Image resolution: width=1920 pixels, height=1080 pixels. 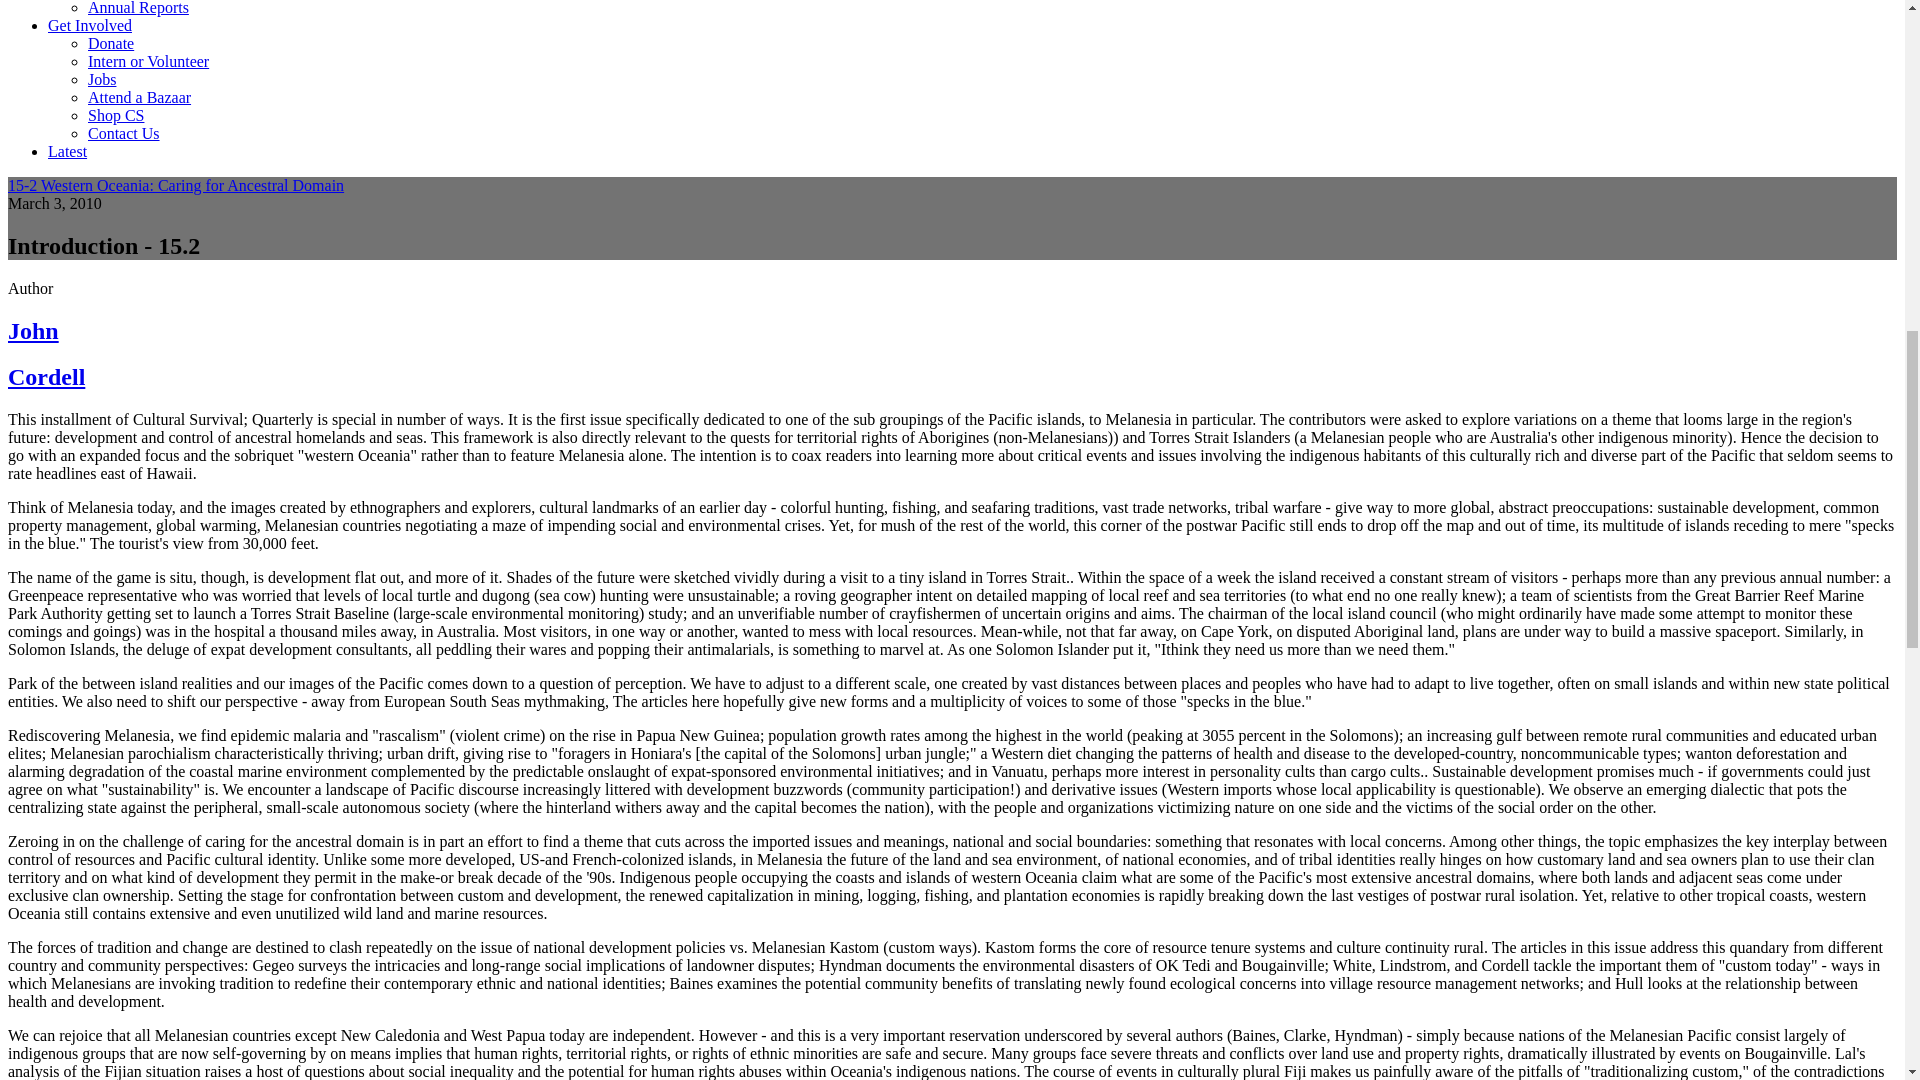 What do you see at coordinates (116, 115) in the screenshot?
I see `Shop CS` at bounding box center [116, 115].